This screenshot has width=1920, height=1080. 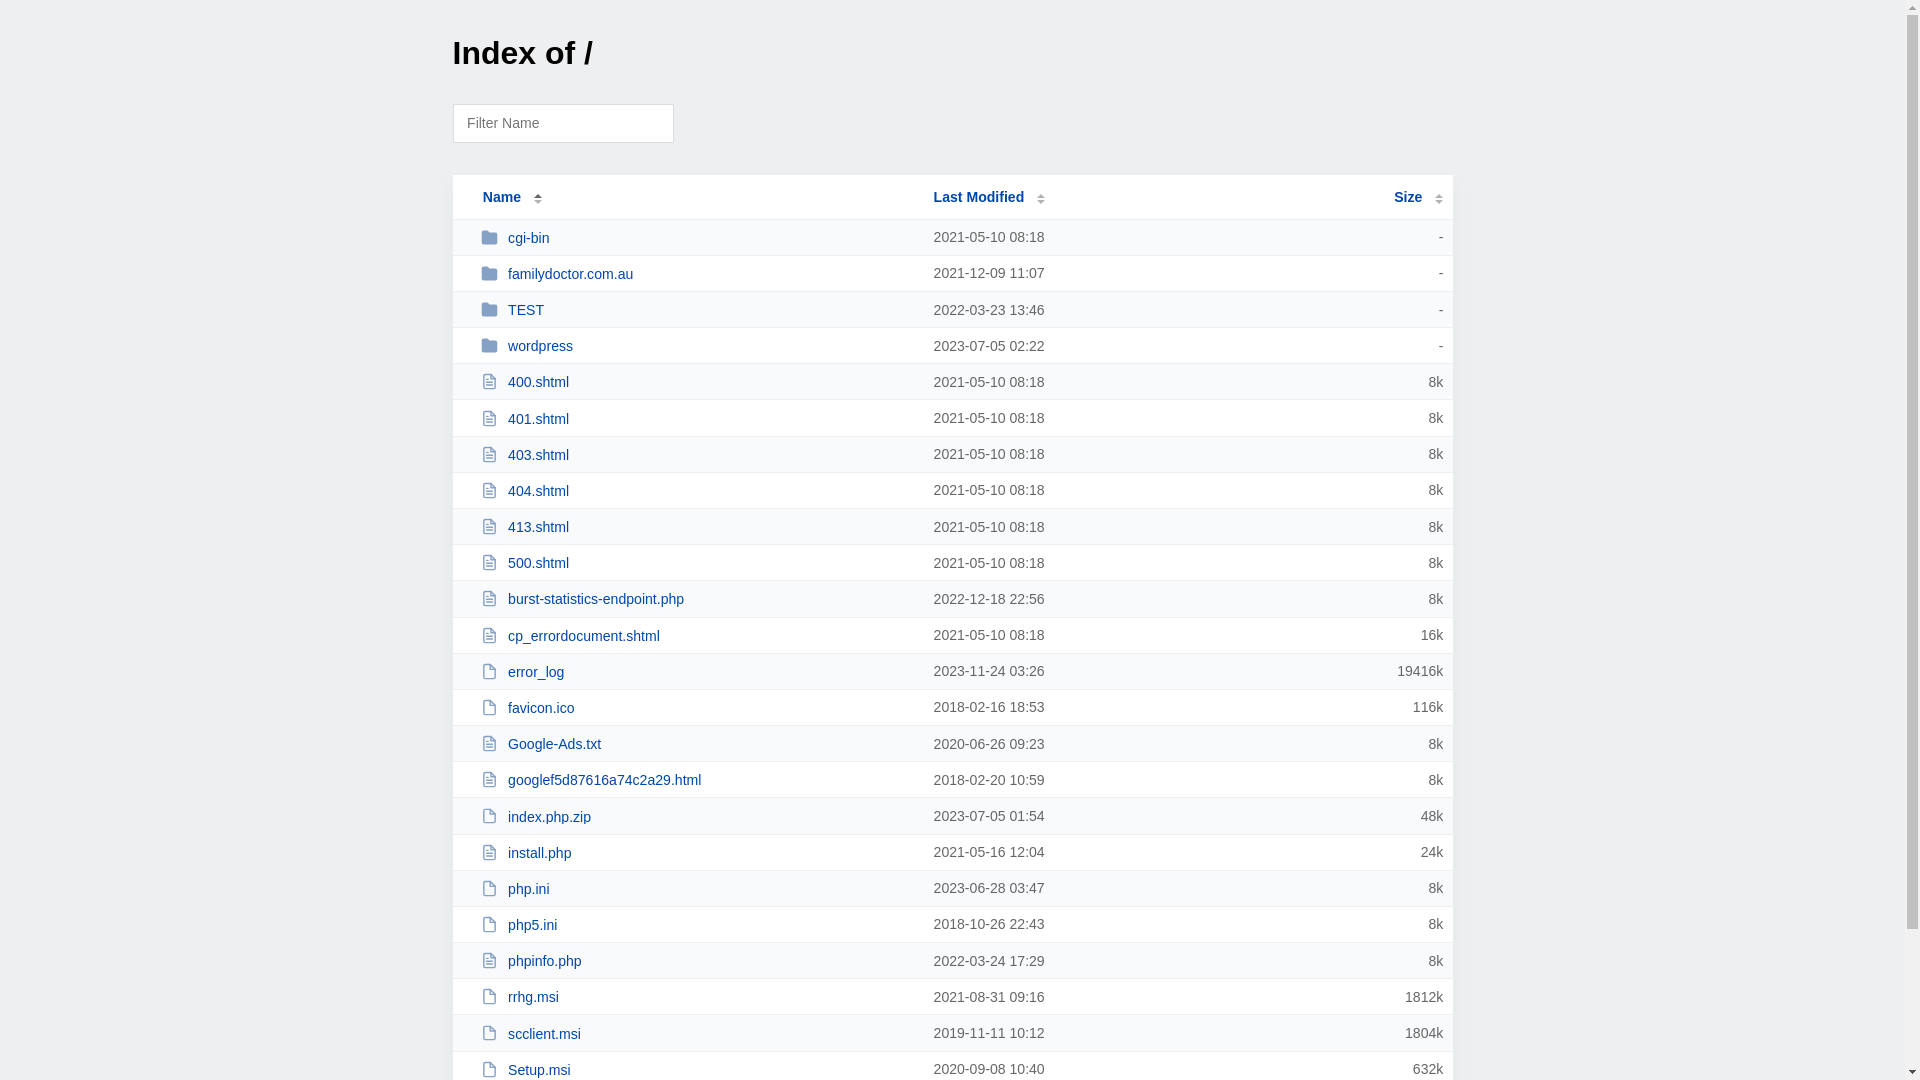 What do you see at coordinates (698, 1034) in the screenshot?
I see `scclient.msi` at bounding box center [698, 1034].